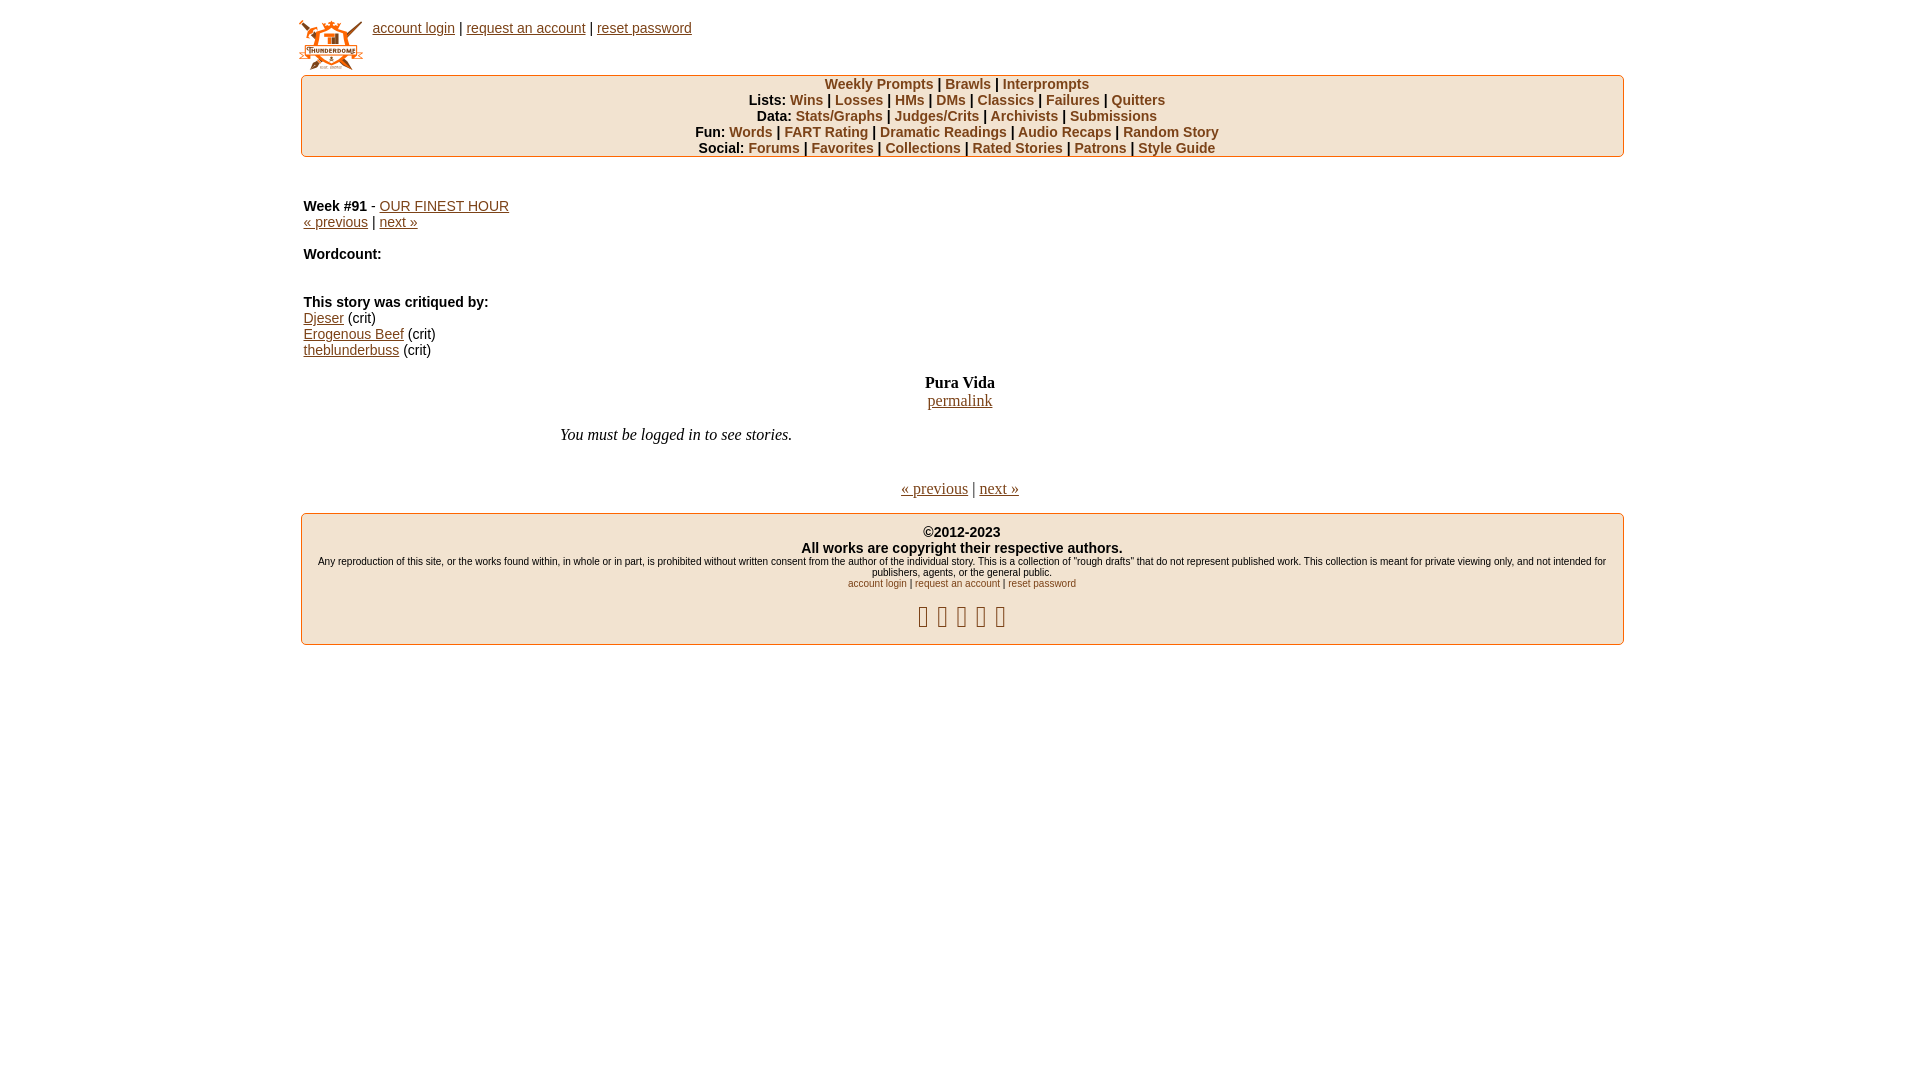 The width and height of the screenshot is (1920, 1080). What do you see at coordinates (526, 28) in the screenshot?
I see `request an account` at bounding box center [526, 28].